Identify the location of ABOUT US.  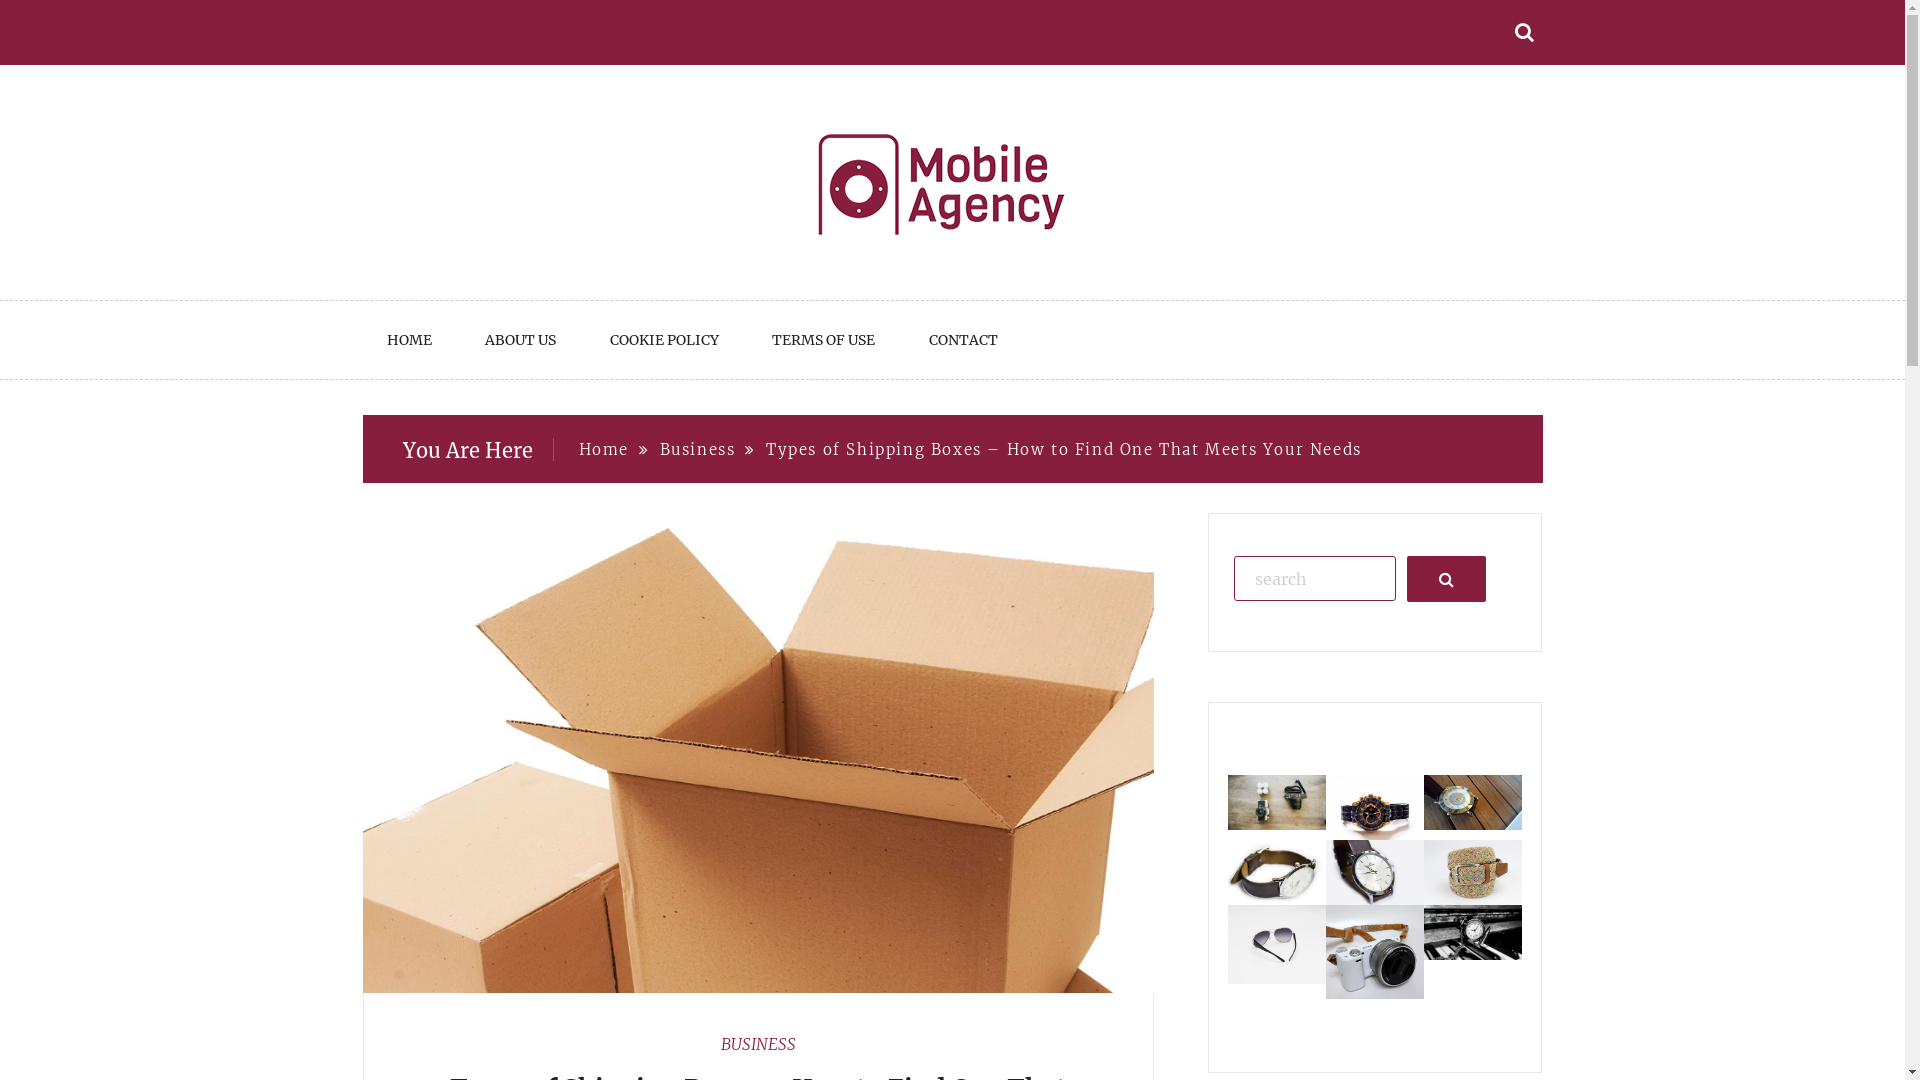
(520, 340).